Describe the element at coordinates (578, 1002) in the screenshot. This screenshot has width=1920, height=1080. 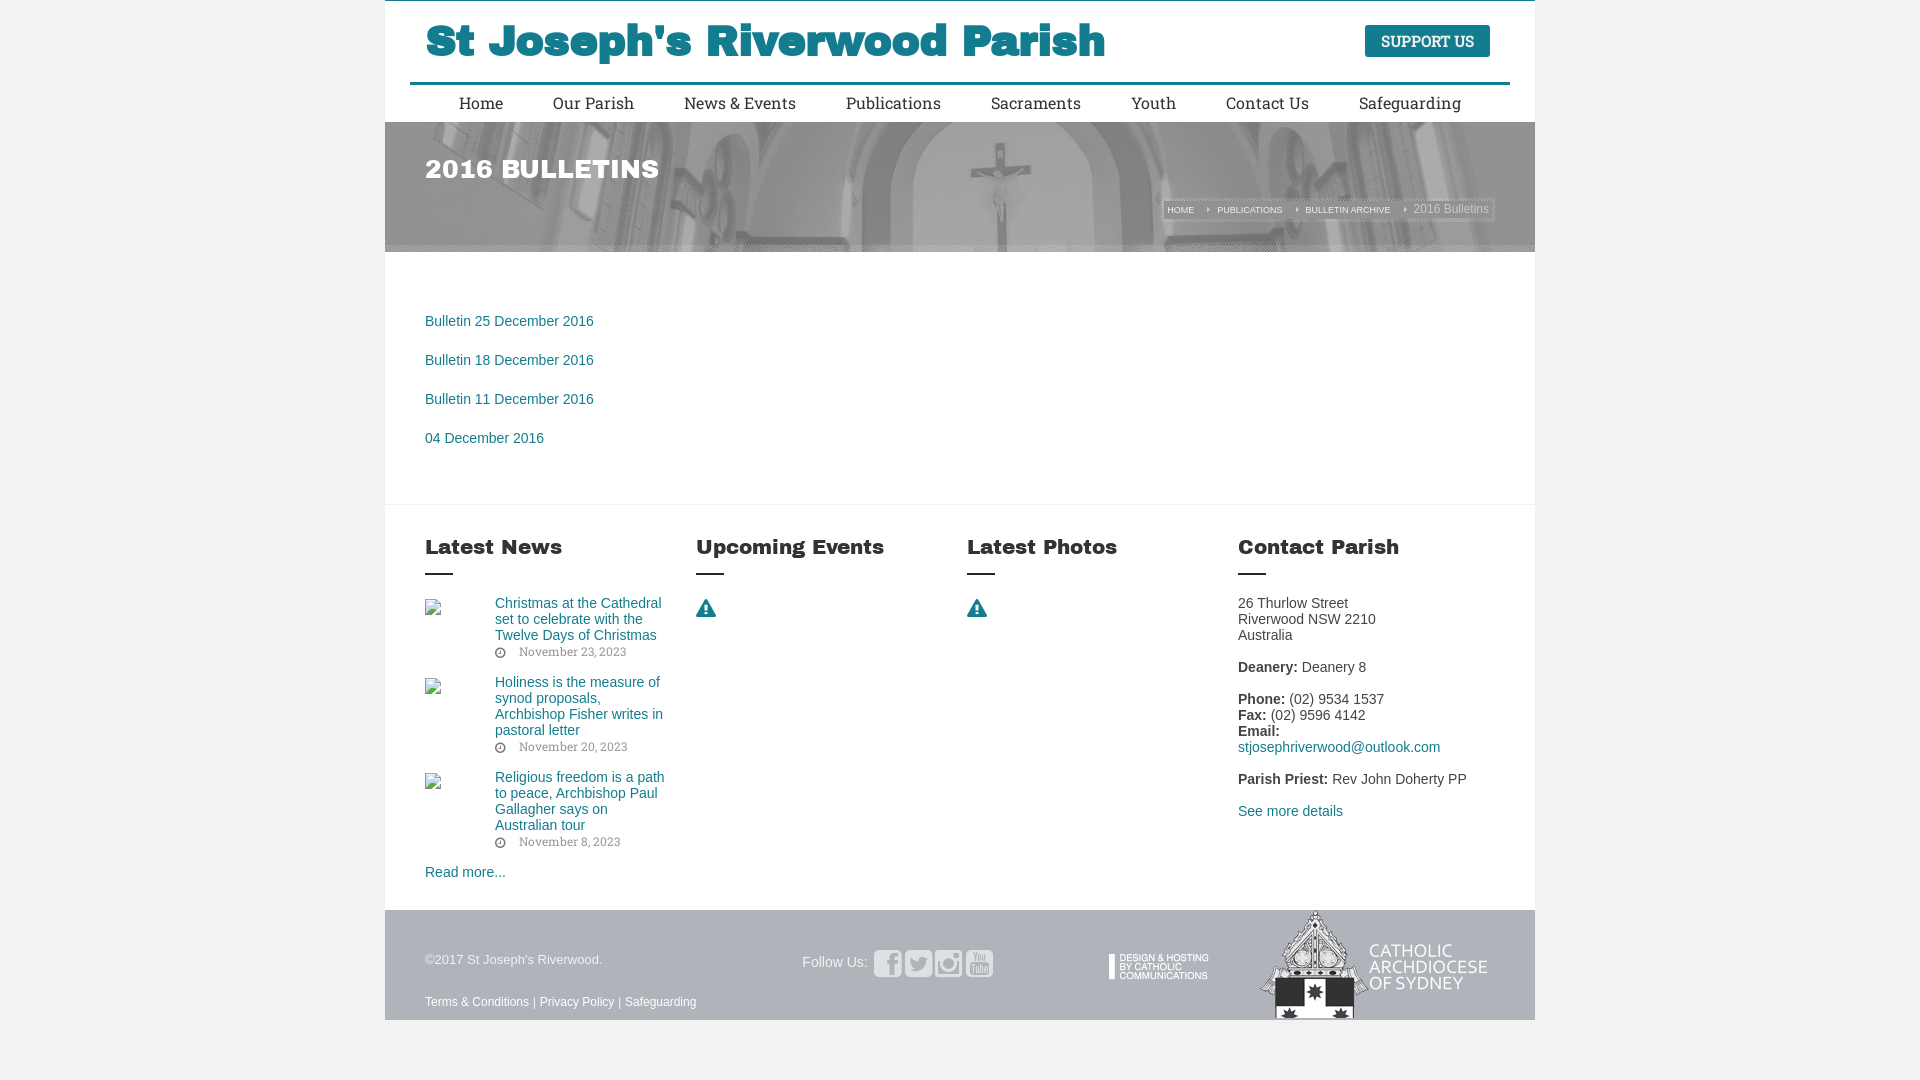
I see `Privacy Policy` at that location.